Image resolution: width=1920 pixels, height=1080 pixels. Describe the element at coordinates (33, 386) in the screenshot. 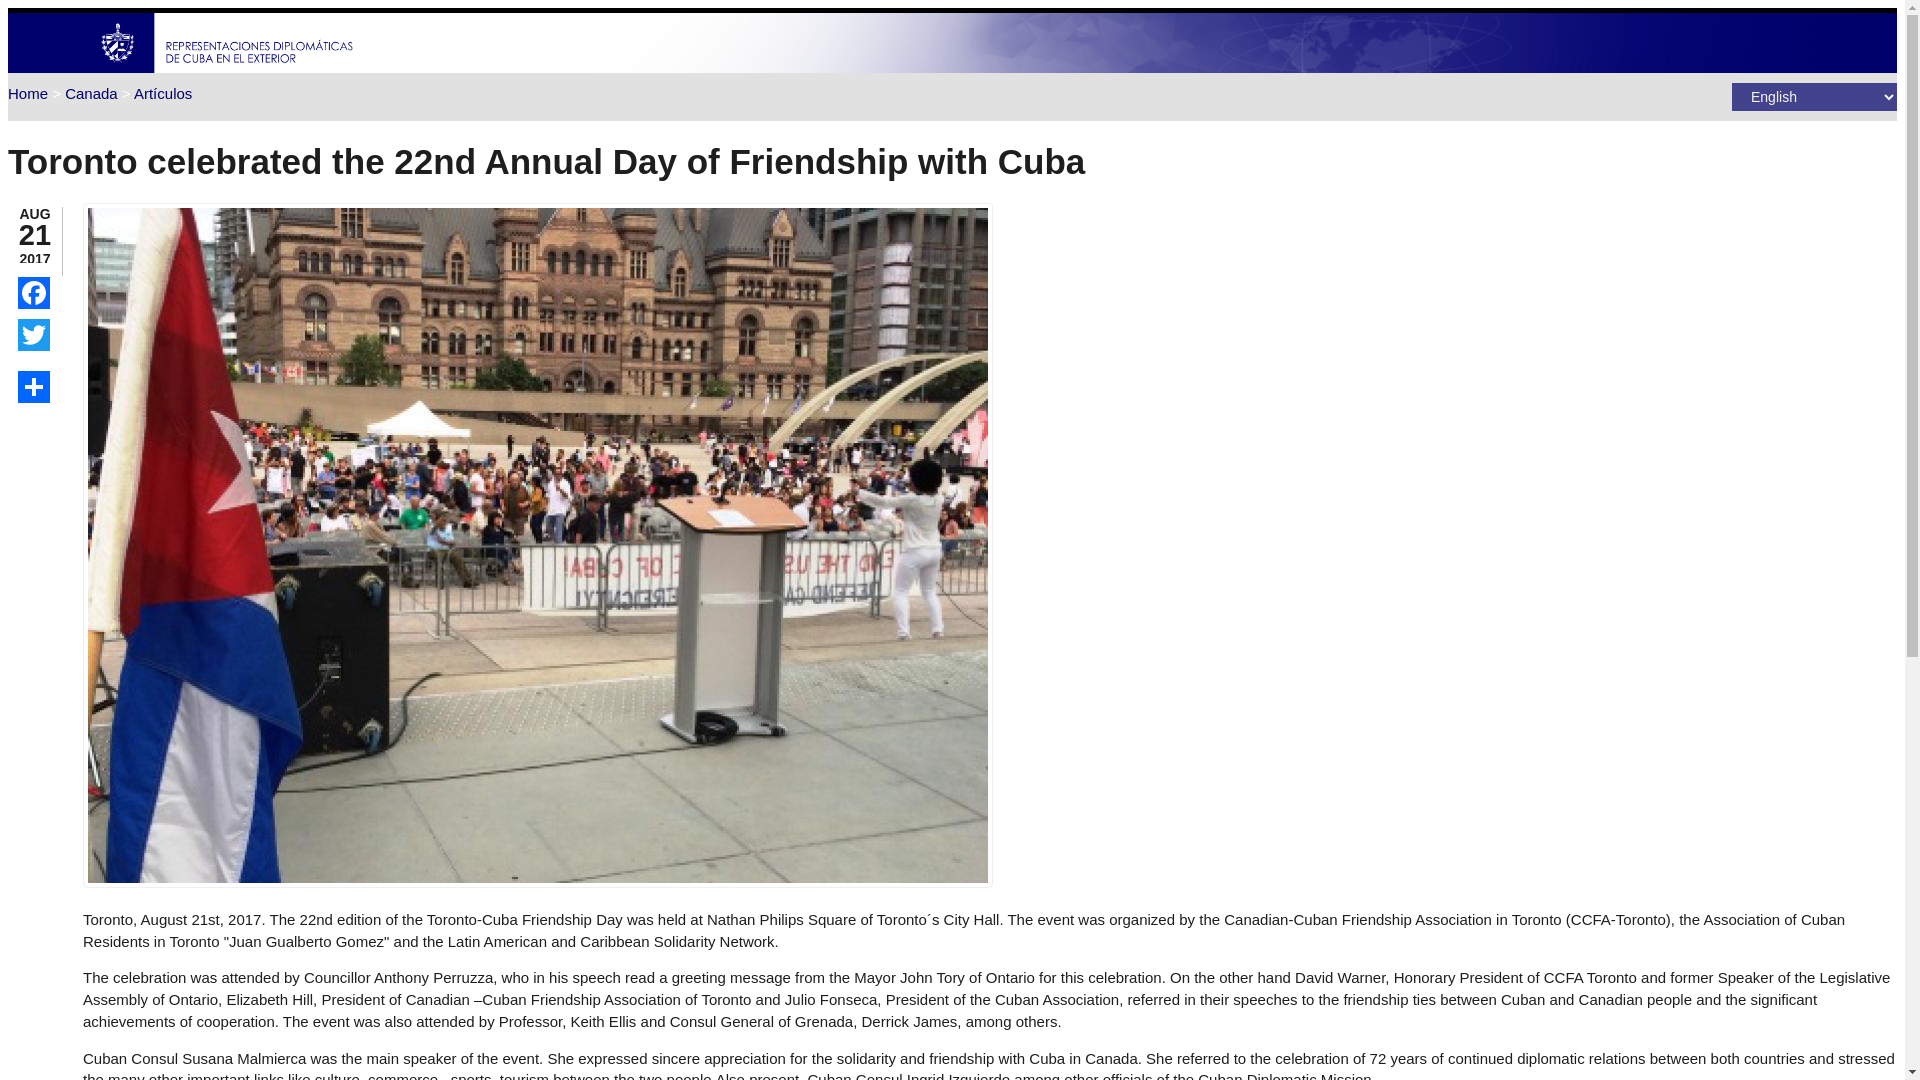

I see `SHARE` at that location.